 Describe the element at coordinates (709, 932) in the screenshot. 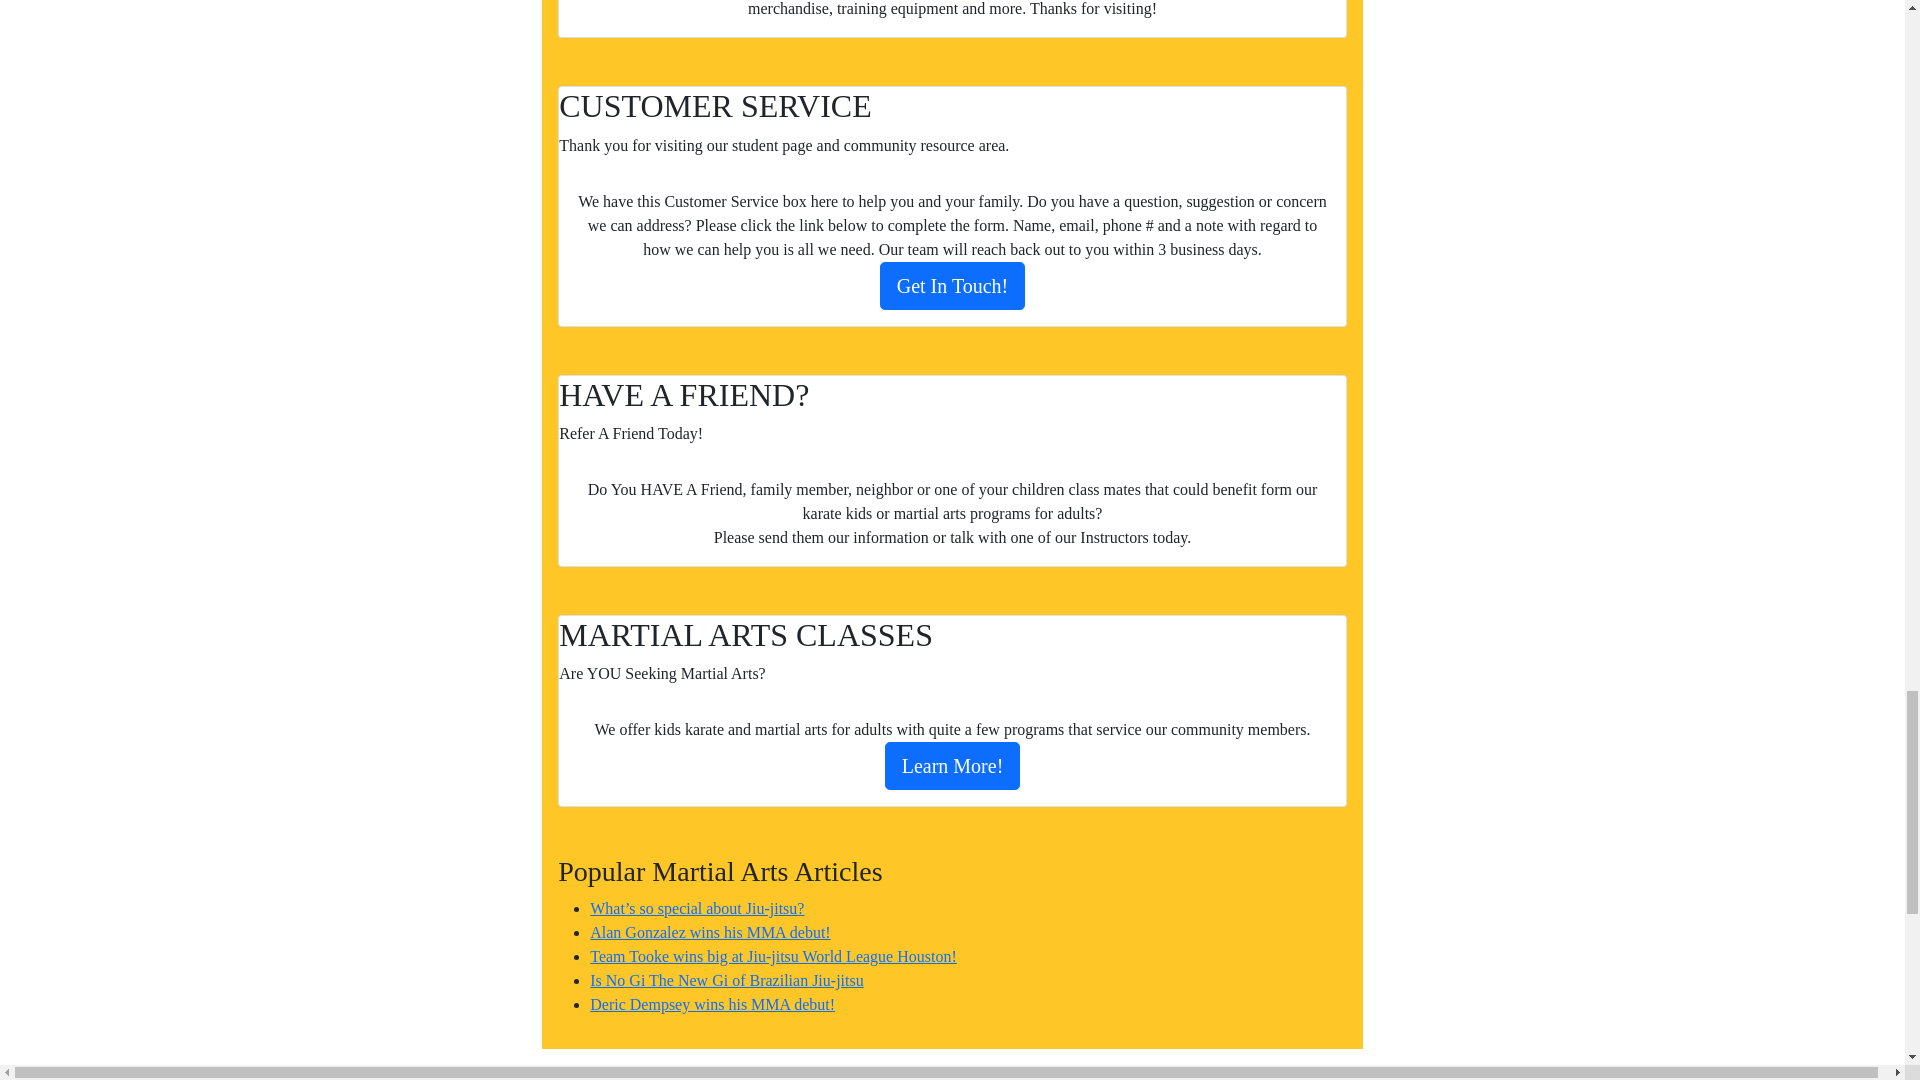

I see `Alan Gonzalez wins his MMA debut!` at that location.